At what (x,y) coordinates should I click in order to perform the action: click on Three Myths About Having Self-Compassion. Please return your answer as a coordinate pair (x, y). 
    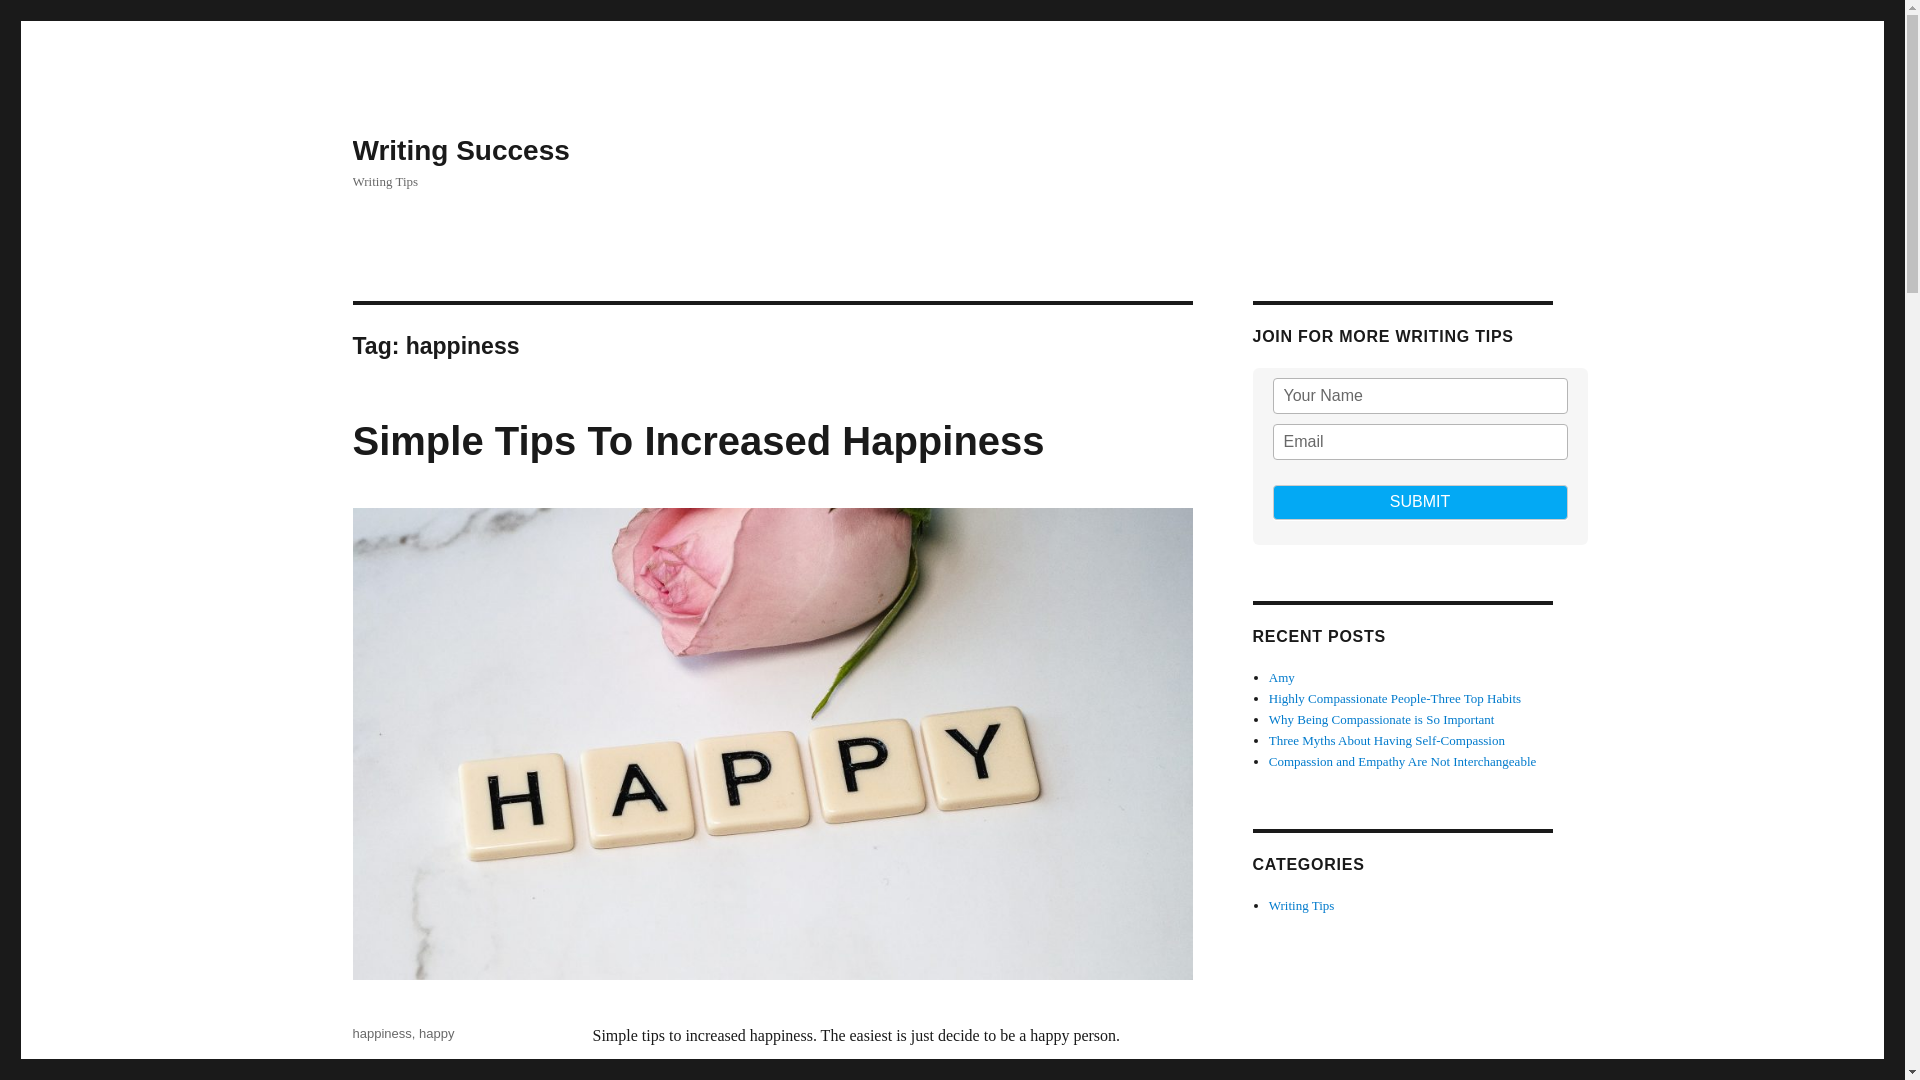
    Looking at the image, I should click on (1387, 740).